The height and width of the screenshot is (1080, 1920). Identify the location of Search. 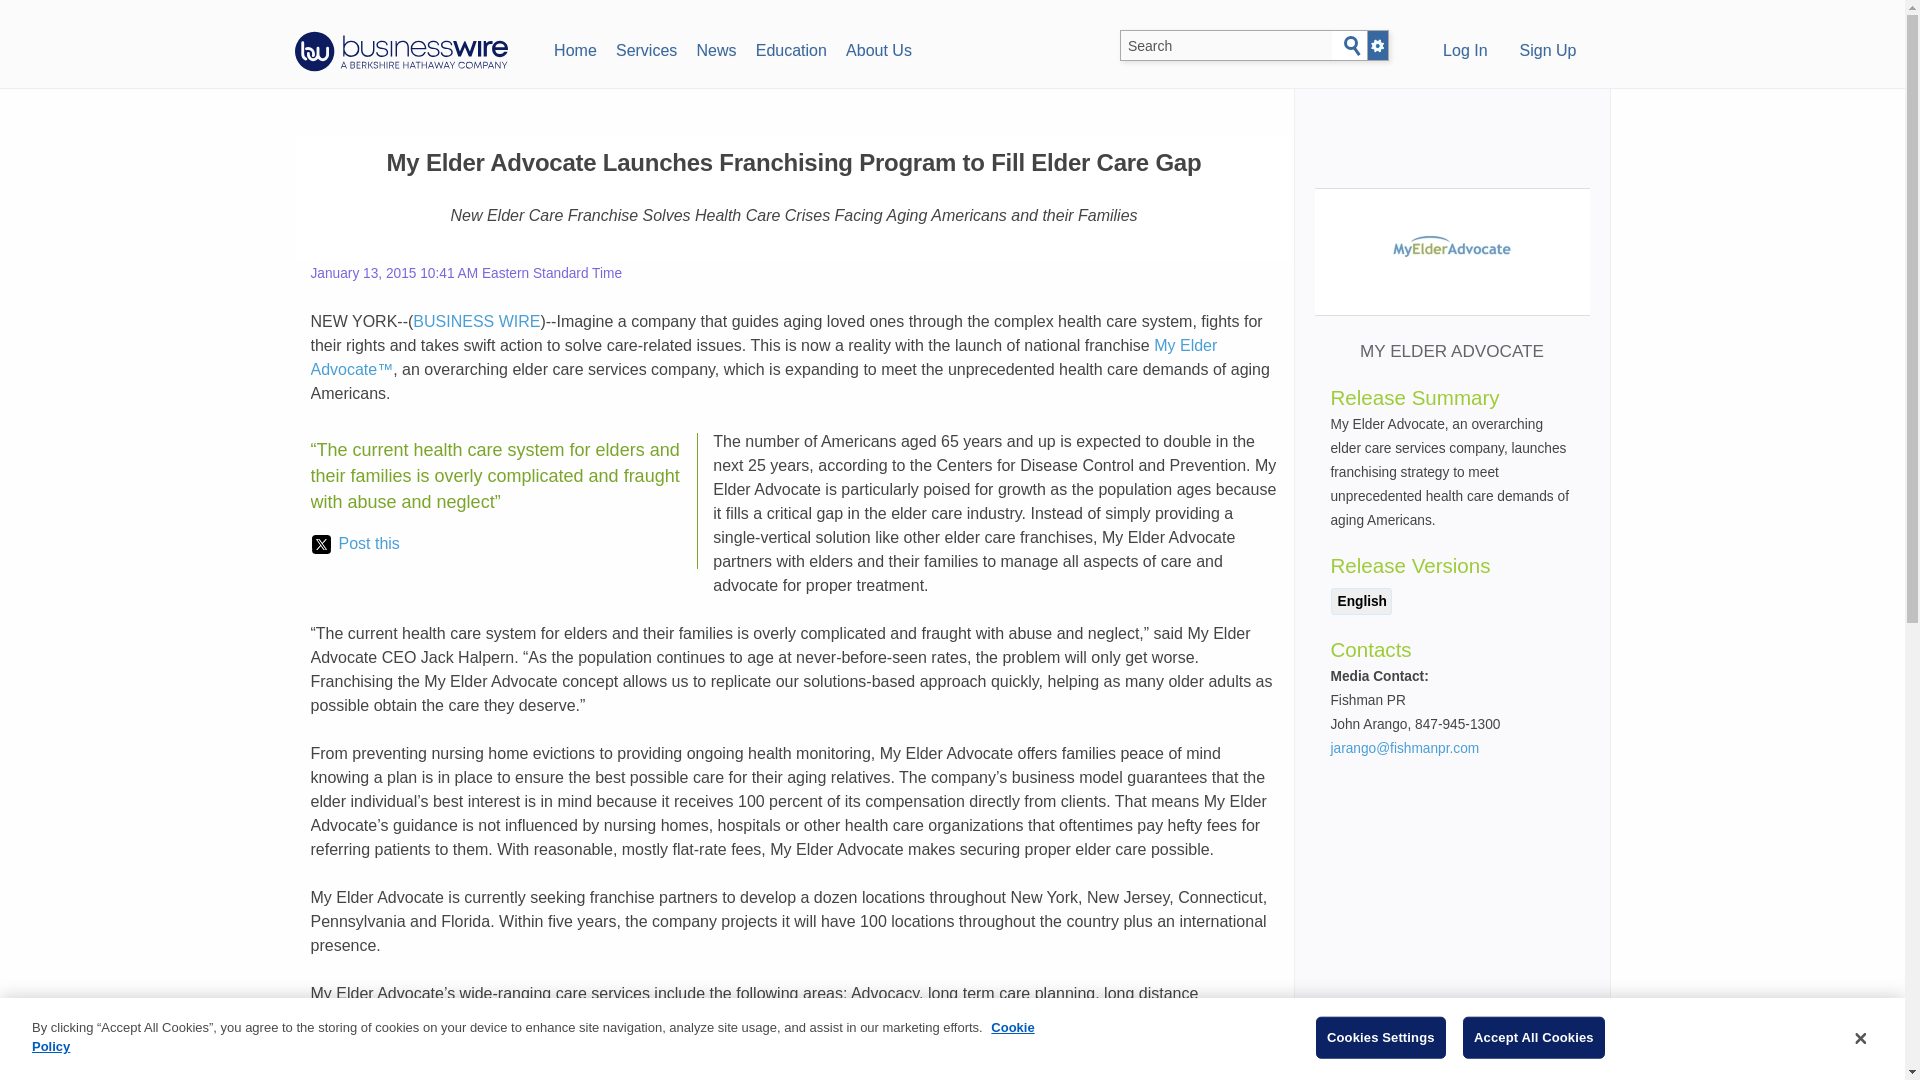
(1352, 46).